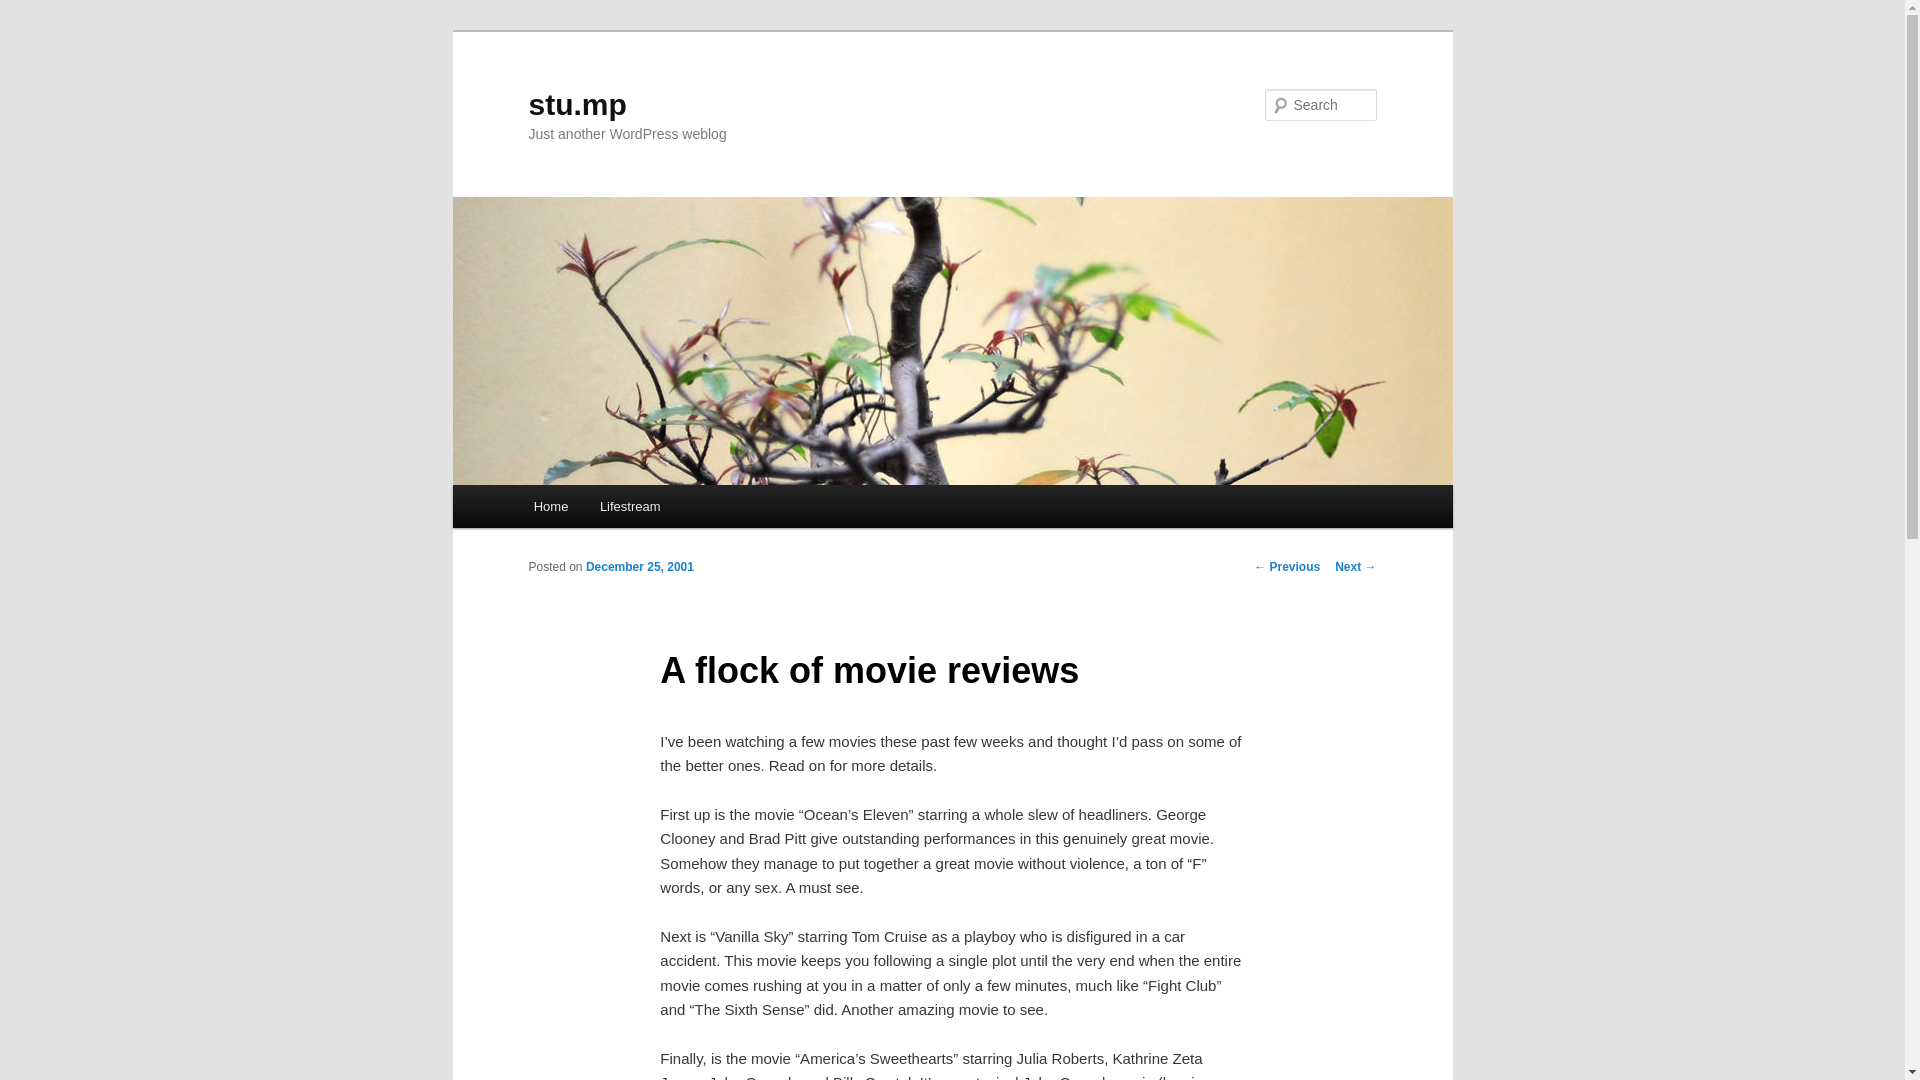 The height and width of the screenshot is (1080, 1920). What do you see at coordinates (639, 566) in the screenshot?
I see `4:01 am` at bounding box center [639, 566].